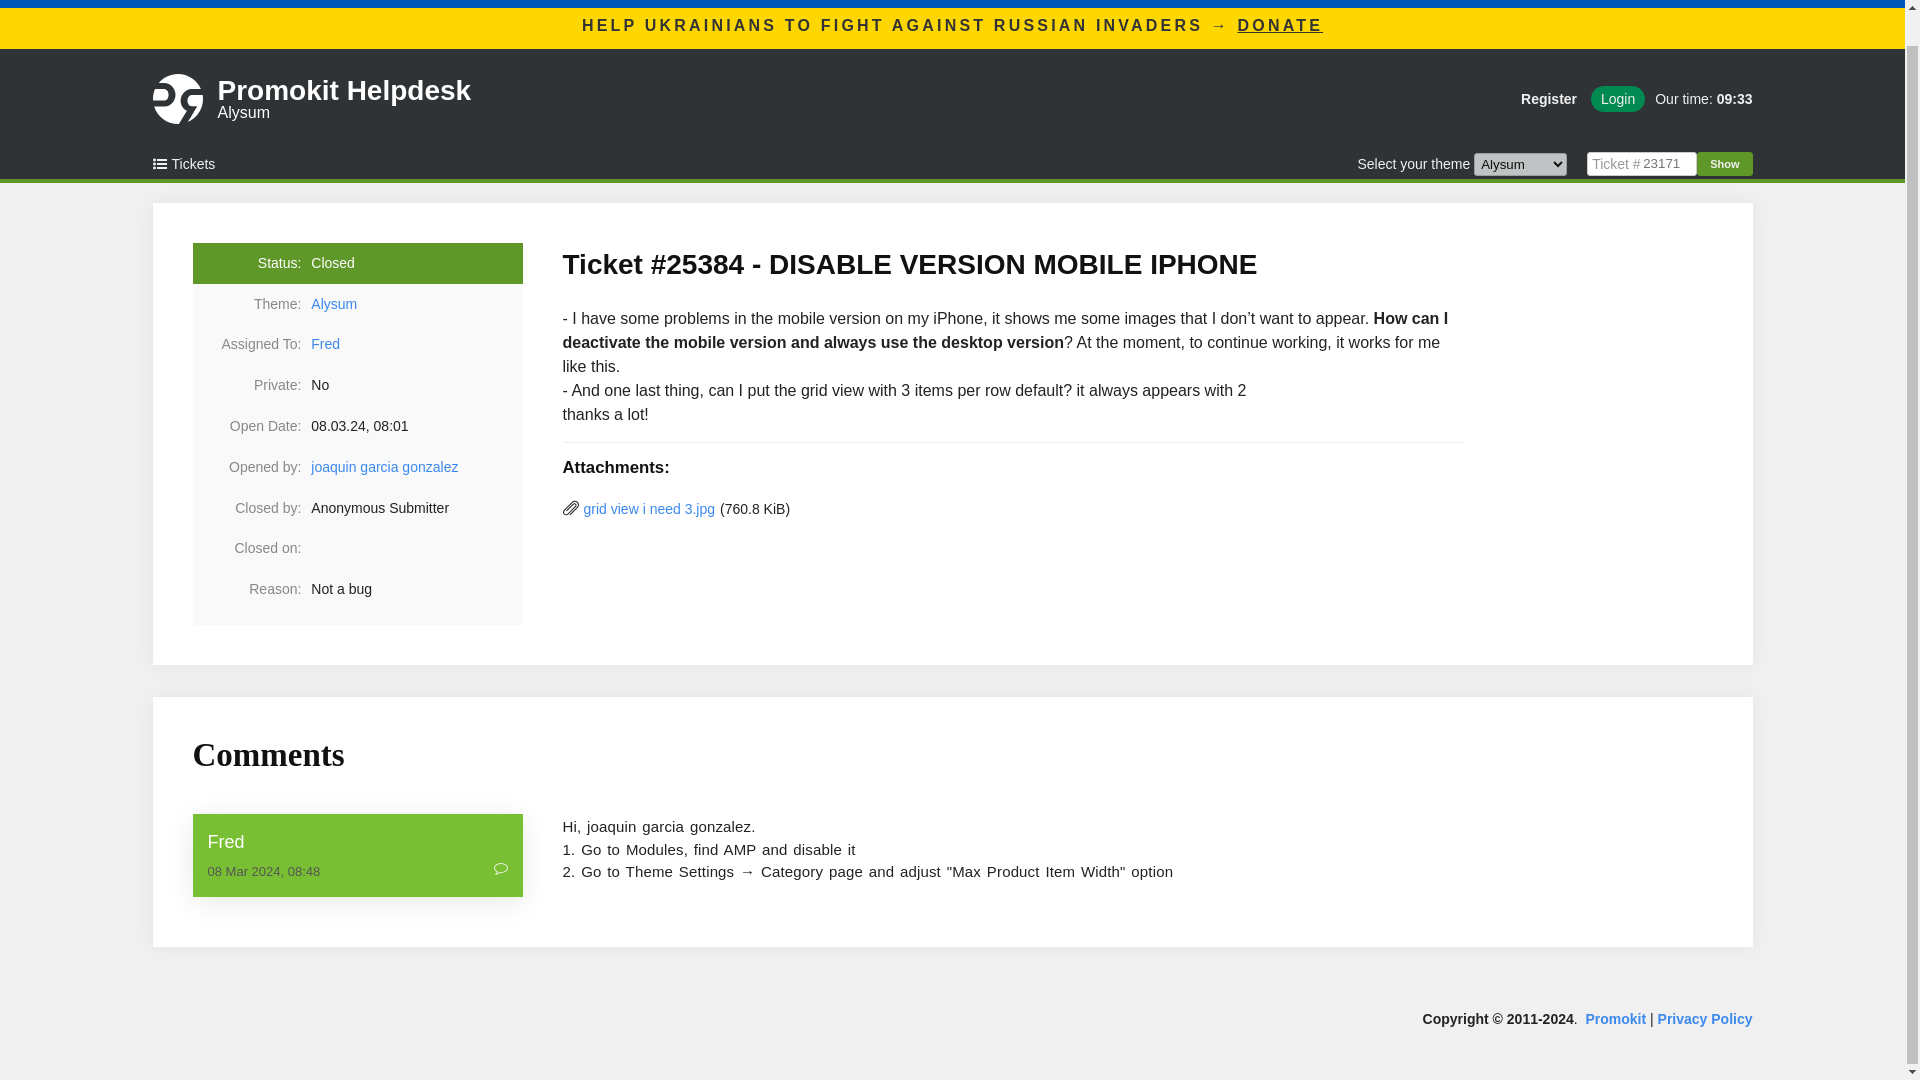 The height and width of the screenshot is (1080, 1920). What do you see at coordinates (1549, 99) in the screenshot?
I see `Register` at bounding box center [1549, 99].